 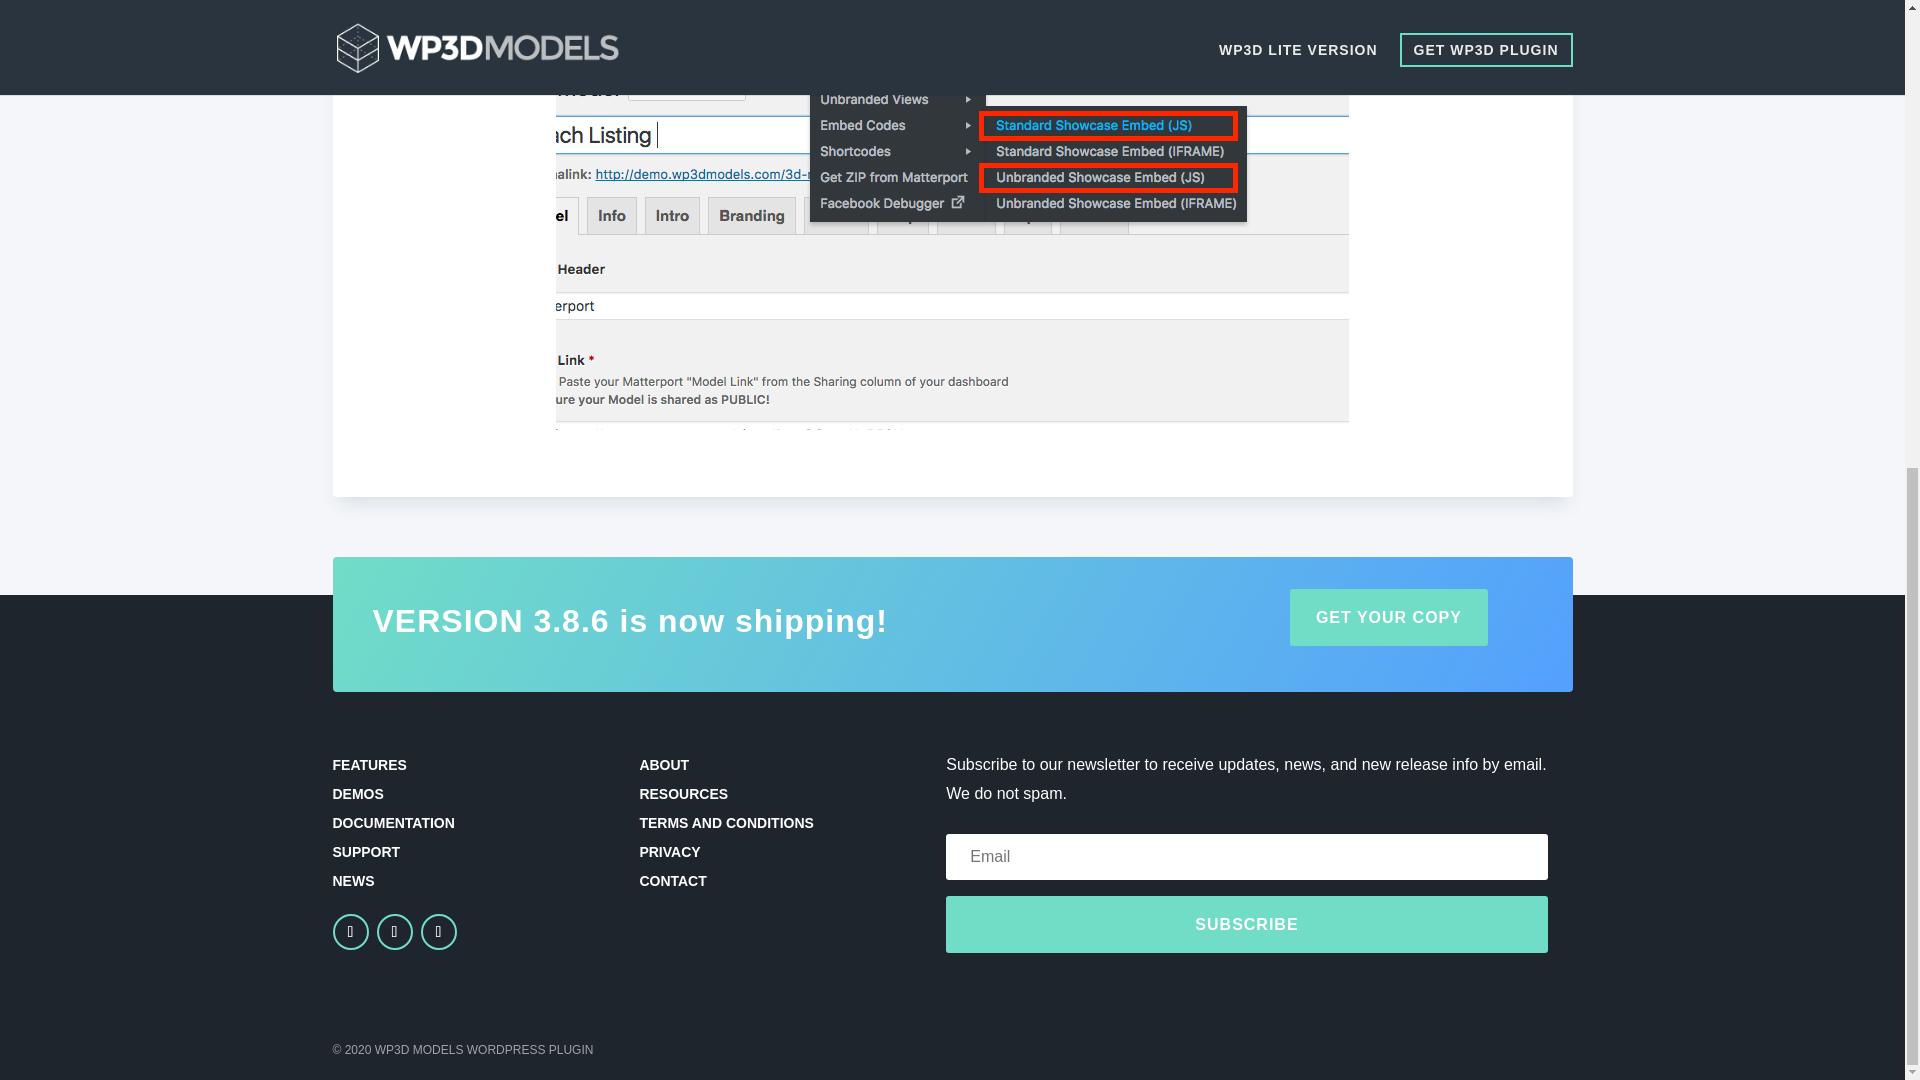 What do you see at coordinates (350, 932) in the screenshot?
I see `Follow on Facebook` at bounding box center [350, 932].